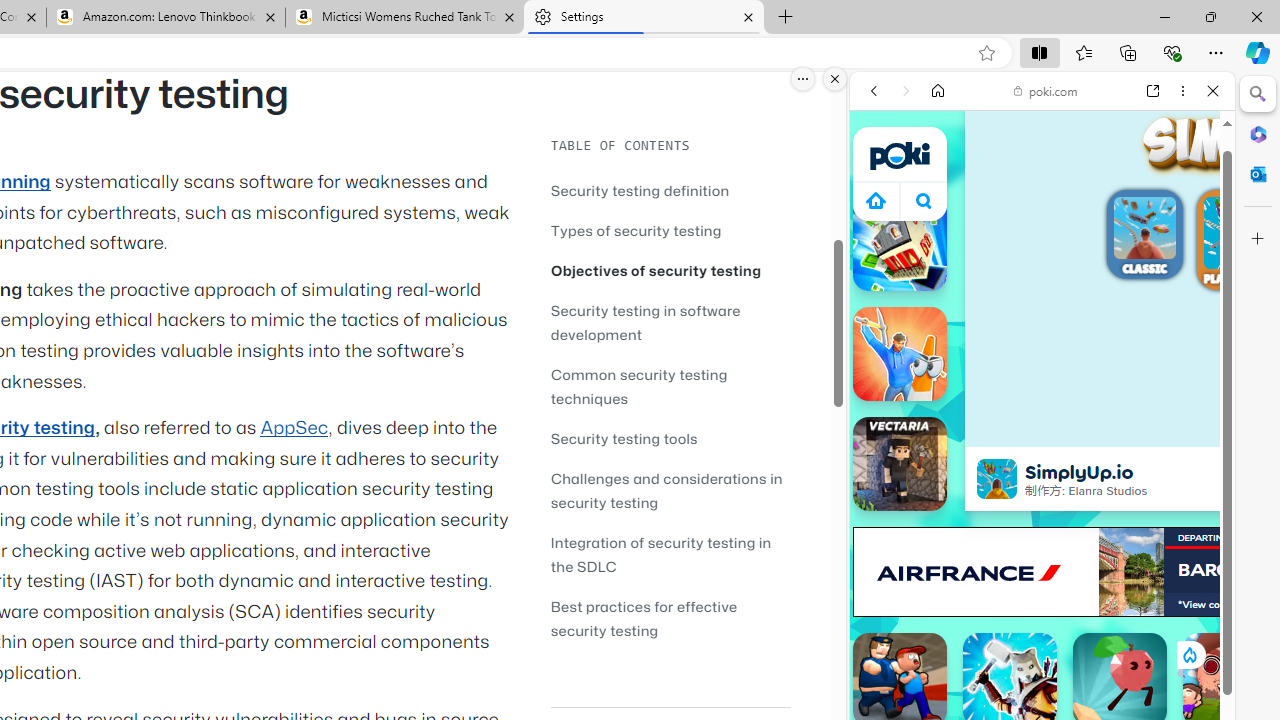  Describe the element at coordinates (803, 79) in the screenshot. I see `More options.` at that location.